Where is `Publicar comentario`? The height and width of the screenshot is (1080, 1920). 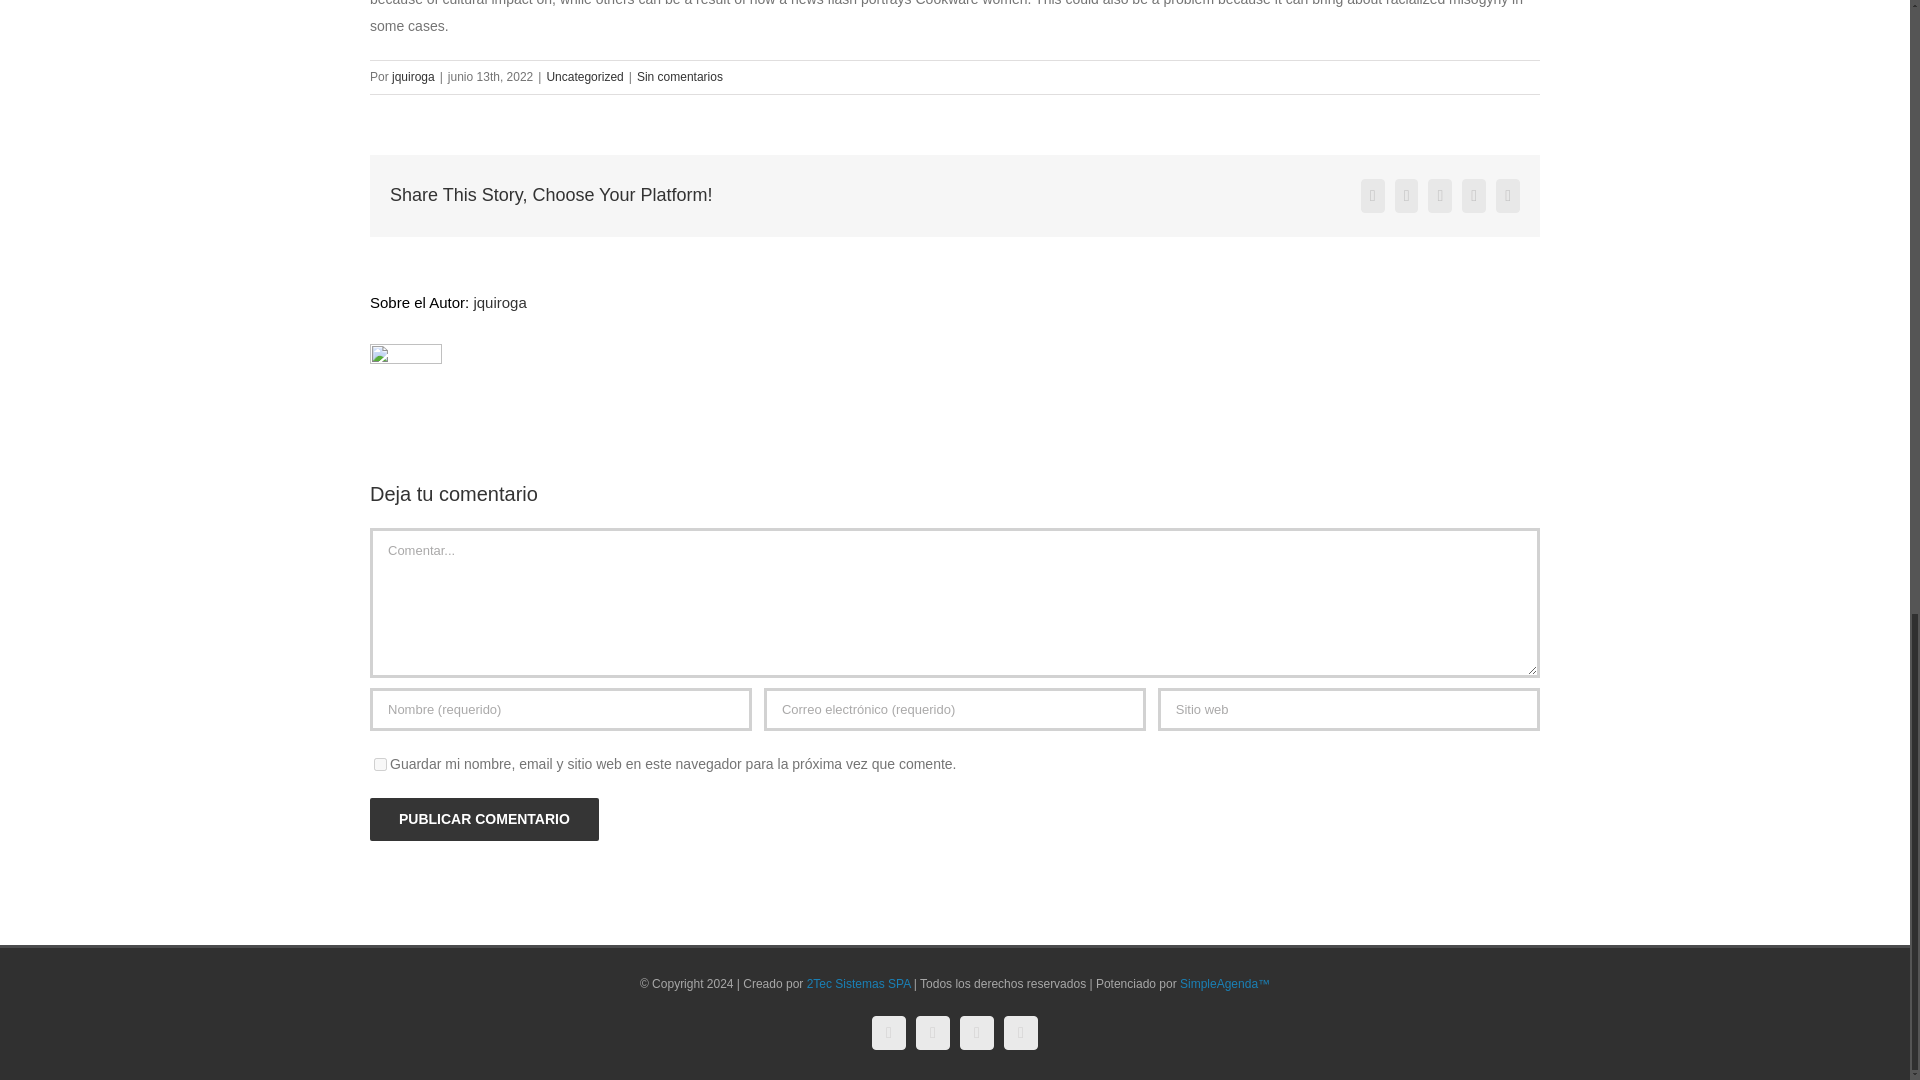
Publicar comentario is located at coordinates (484, 820).